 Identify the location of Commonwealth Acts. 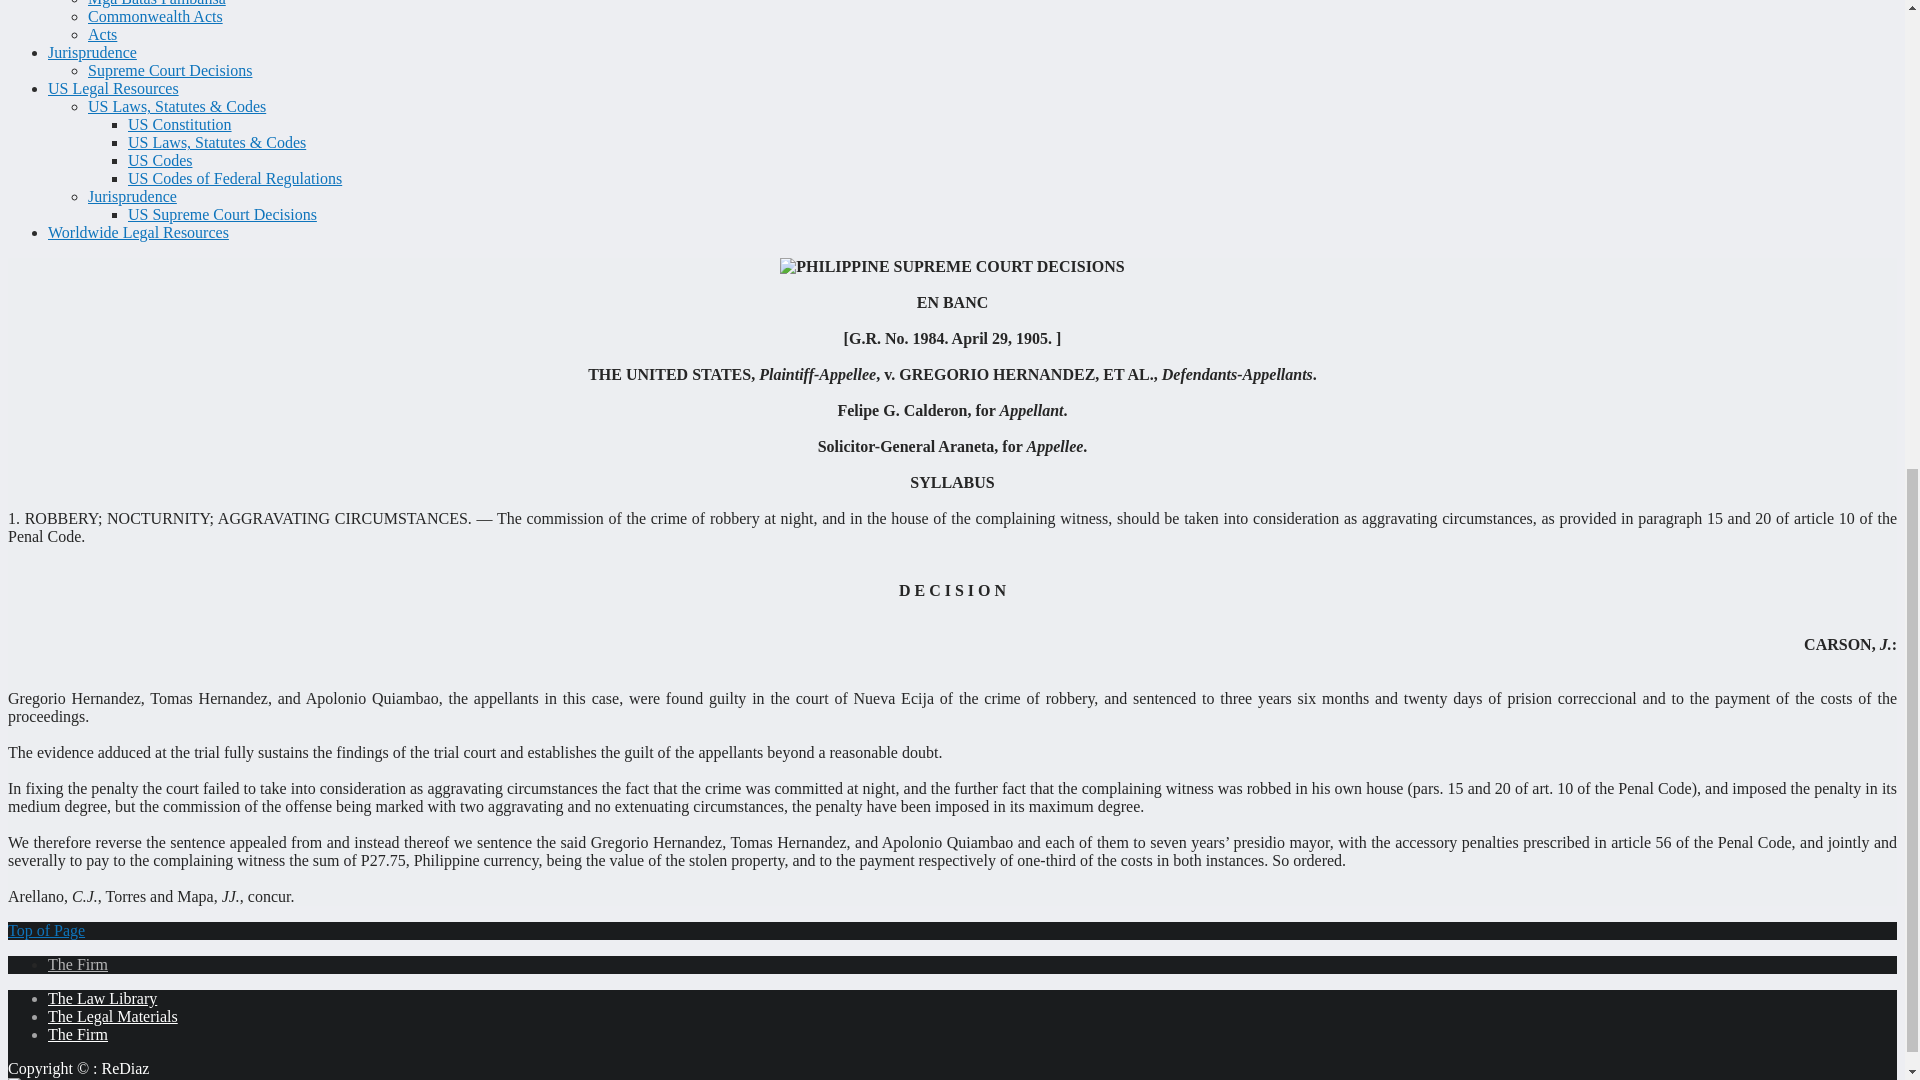
(155, 16).